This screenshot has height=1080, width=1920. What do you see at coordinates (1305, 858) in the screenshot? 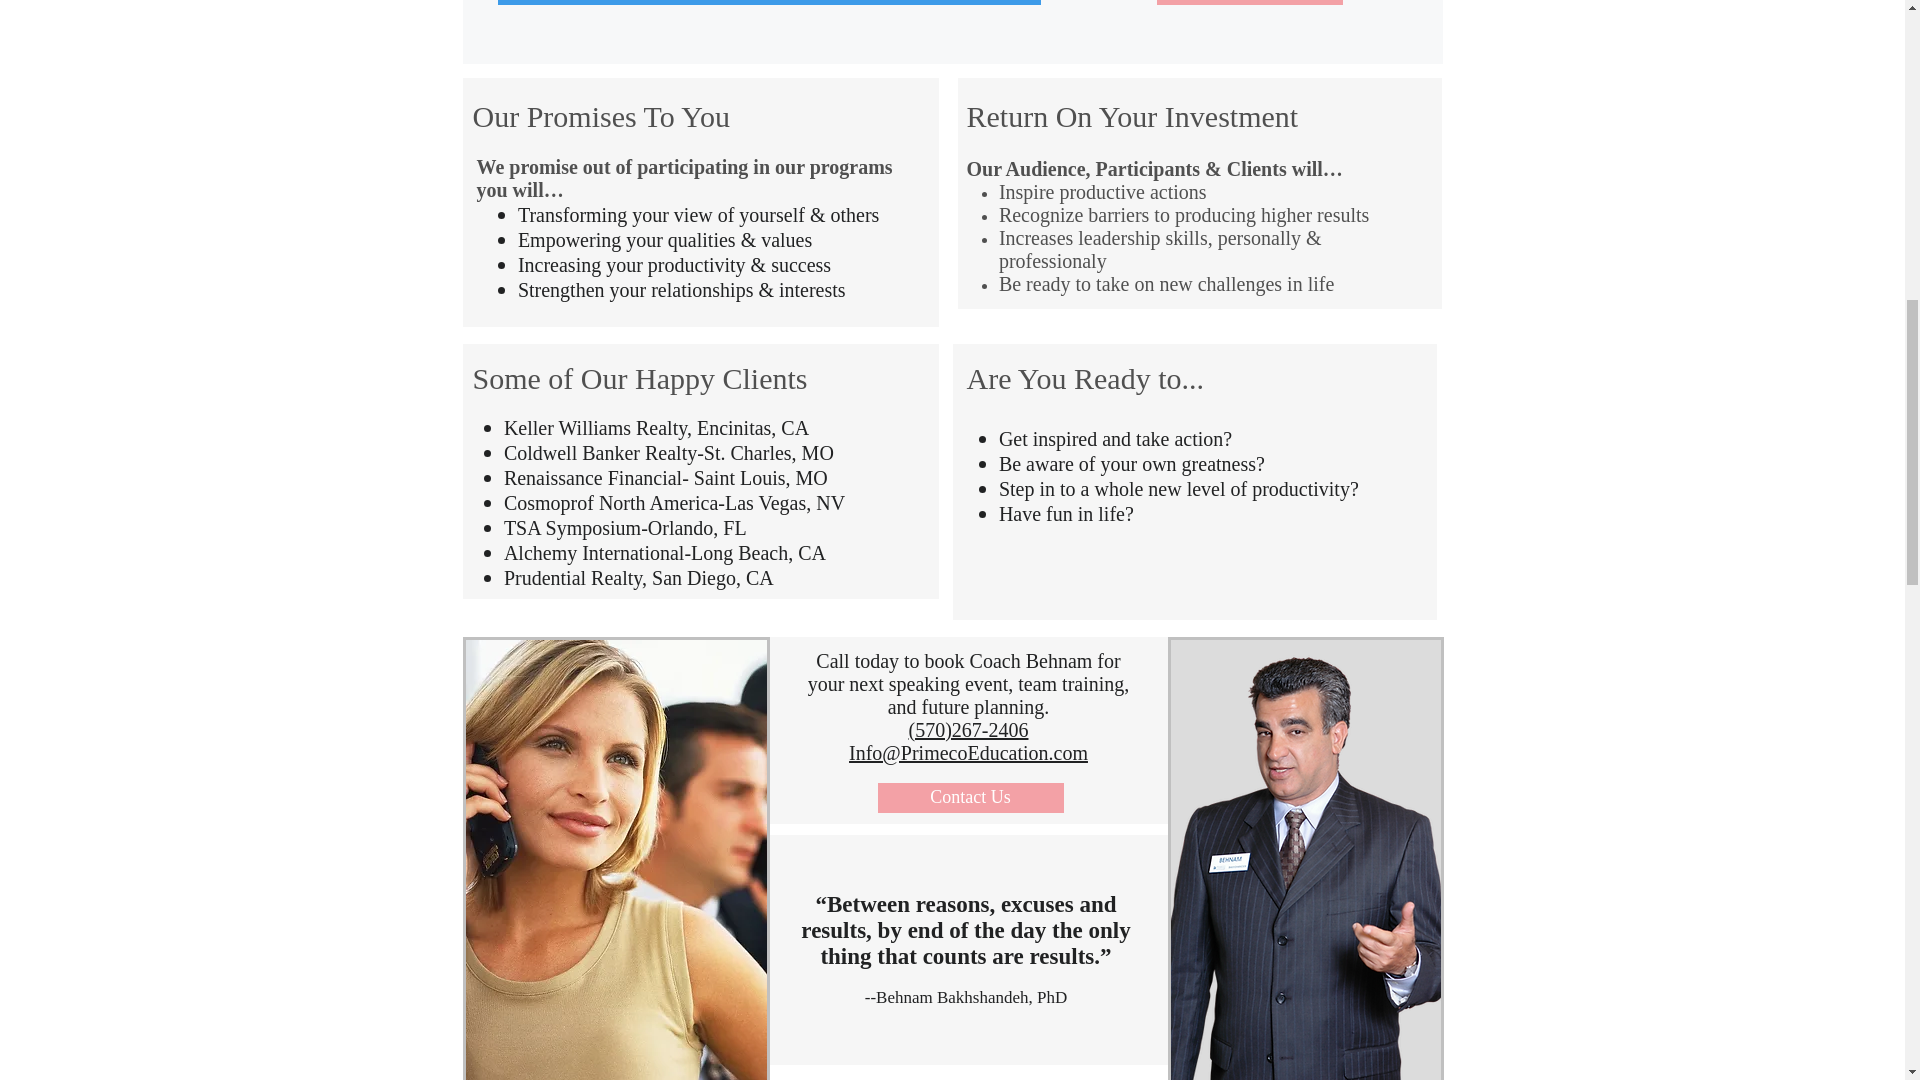
I see `Coach Behnam Delivering a Keynot Speaking` at bounding box center [1305, 858].